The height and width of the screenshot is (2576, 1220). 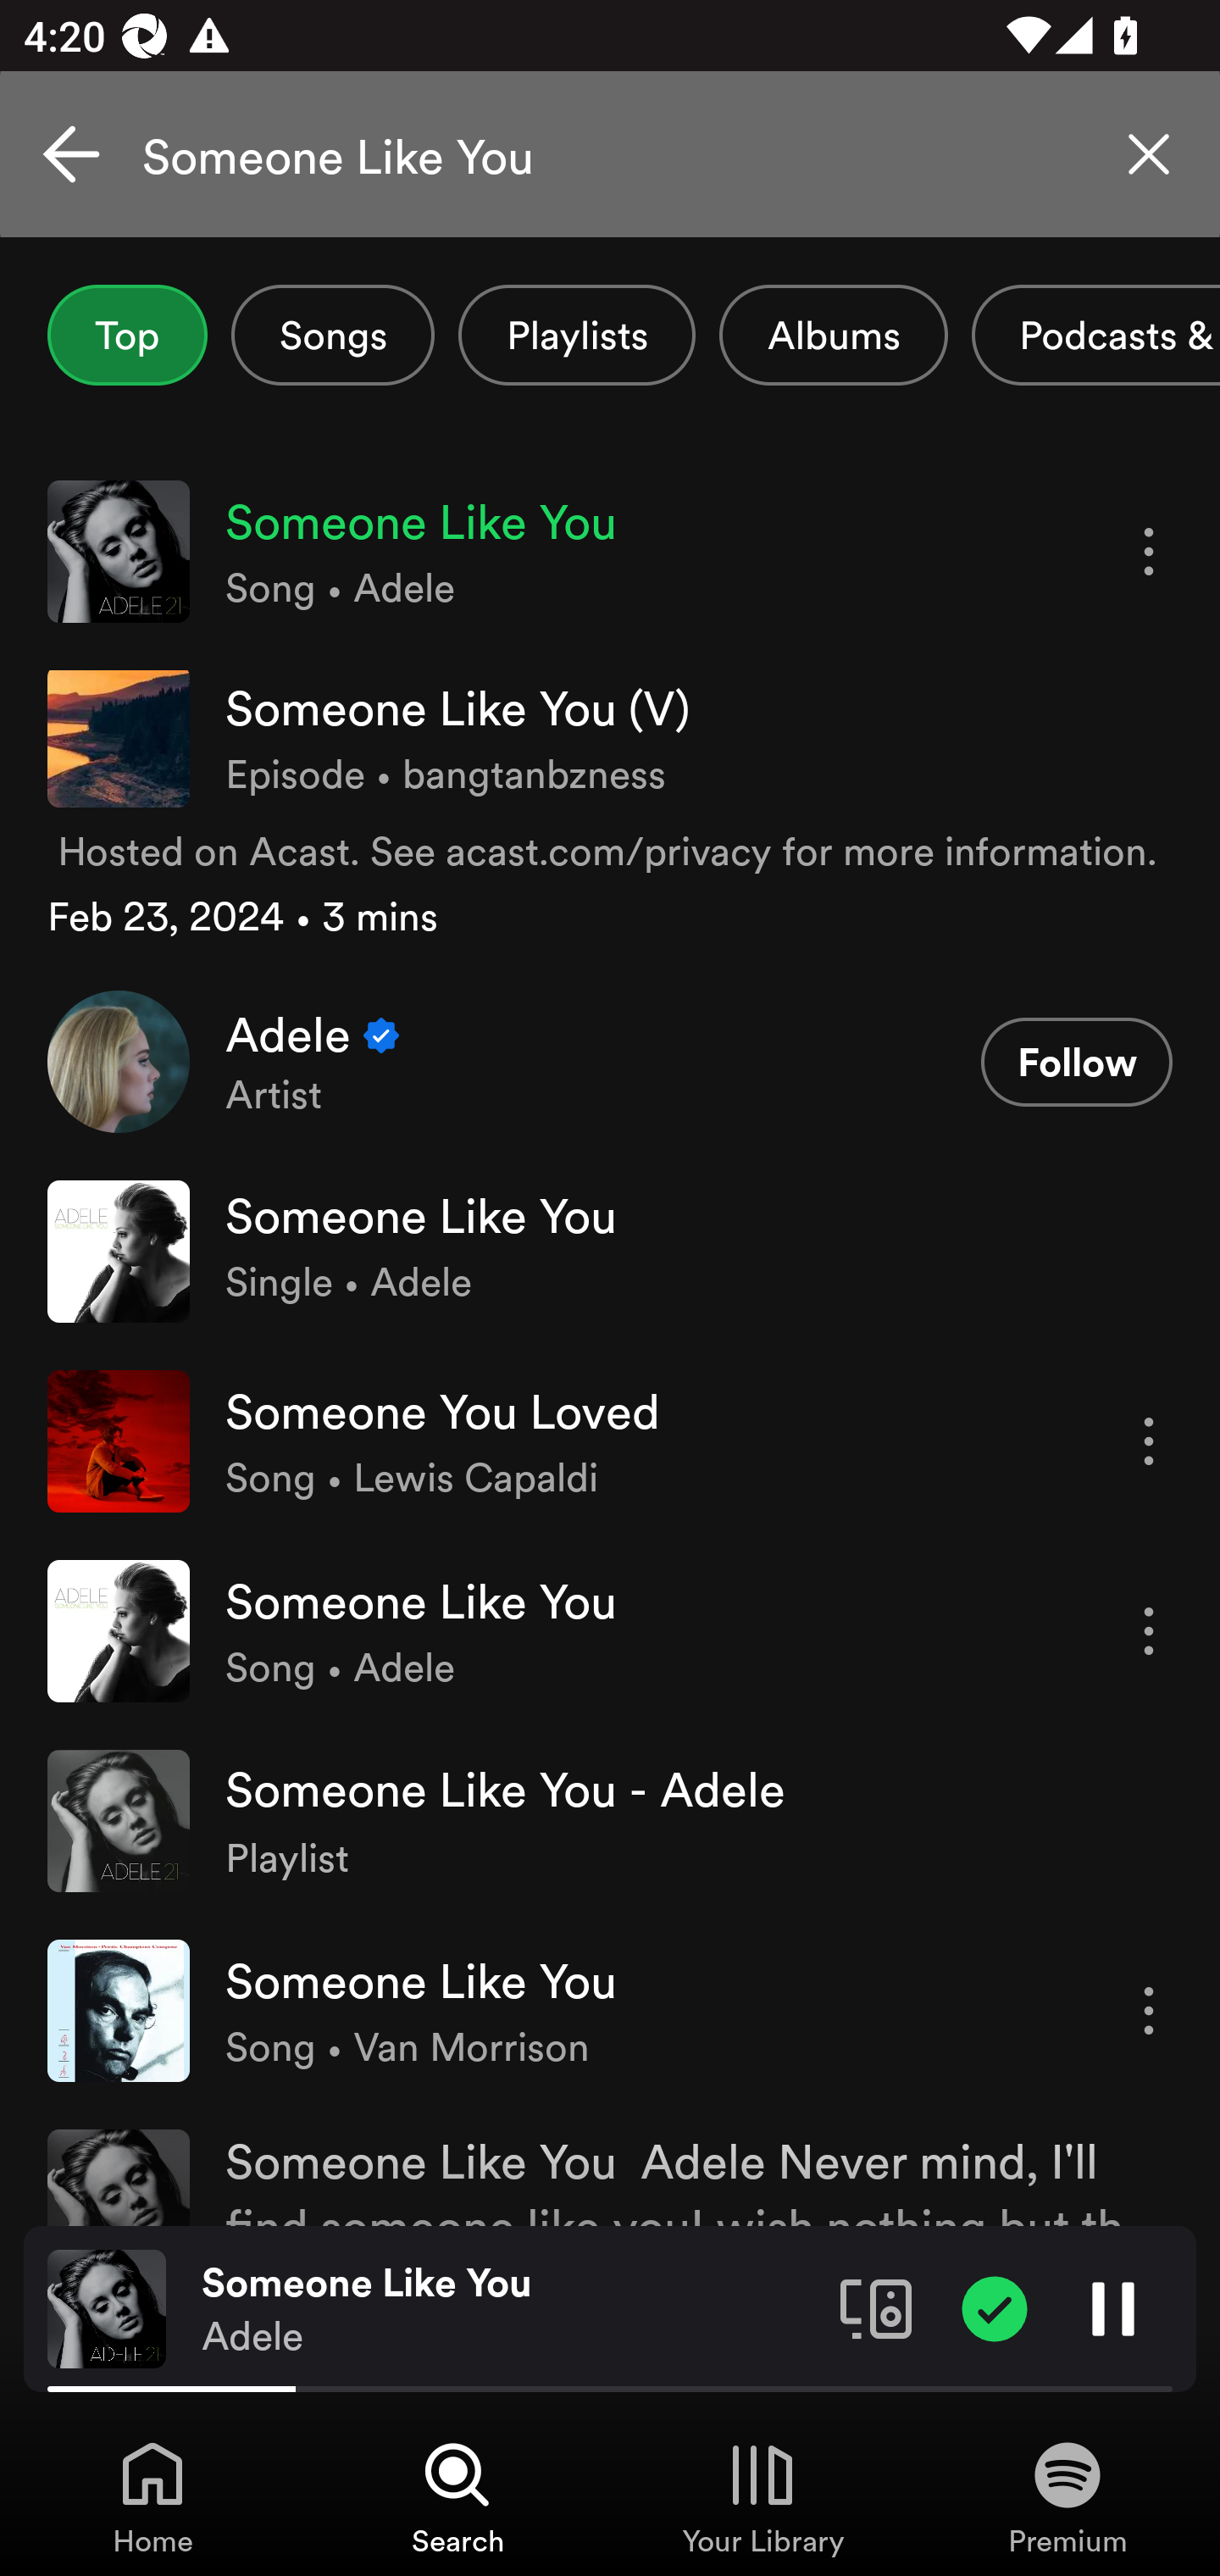 What do you see at coordinates (1149, 2010) in the screenshot?
I see `More options for song Someone Like You` at bounding box center [1149, 2010].